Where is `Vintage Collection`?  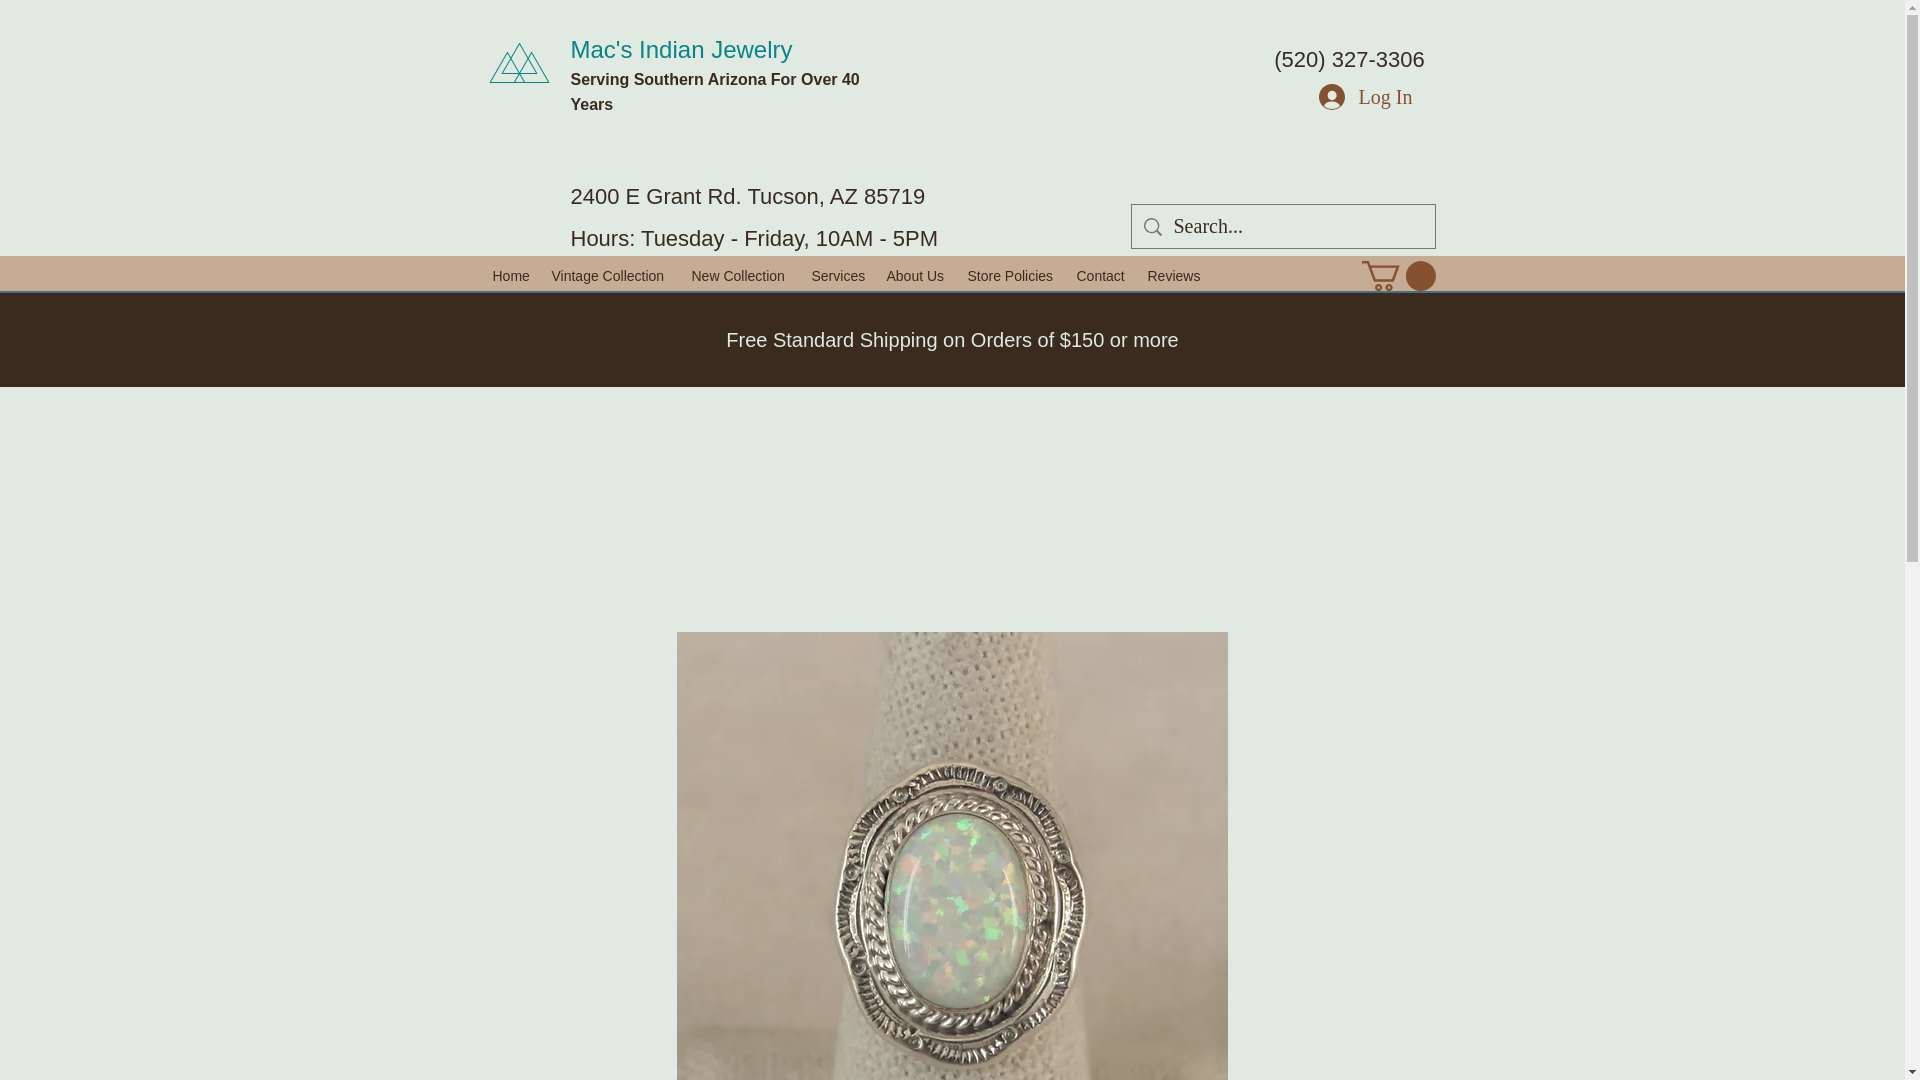 Vintage Collection is located at coordinates (611, 276).